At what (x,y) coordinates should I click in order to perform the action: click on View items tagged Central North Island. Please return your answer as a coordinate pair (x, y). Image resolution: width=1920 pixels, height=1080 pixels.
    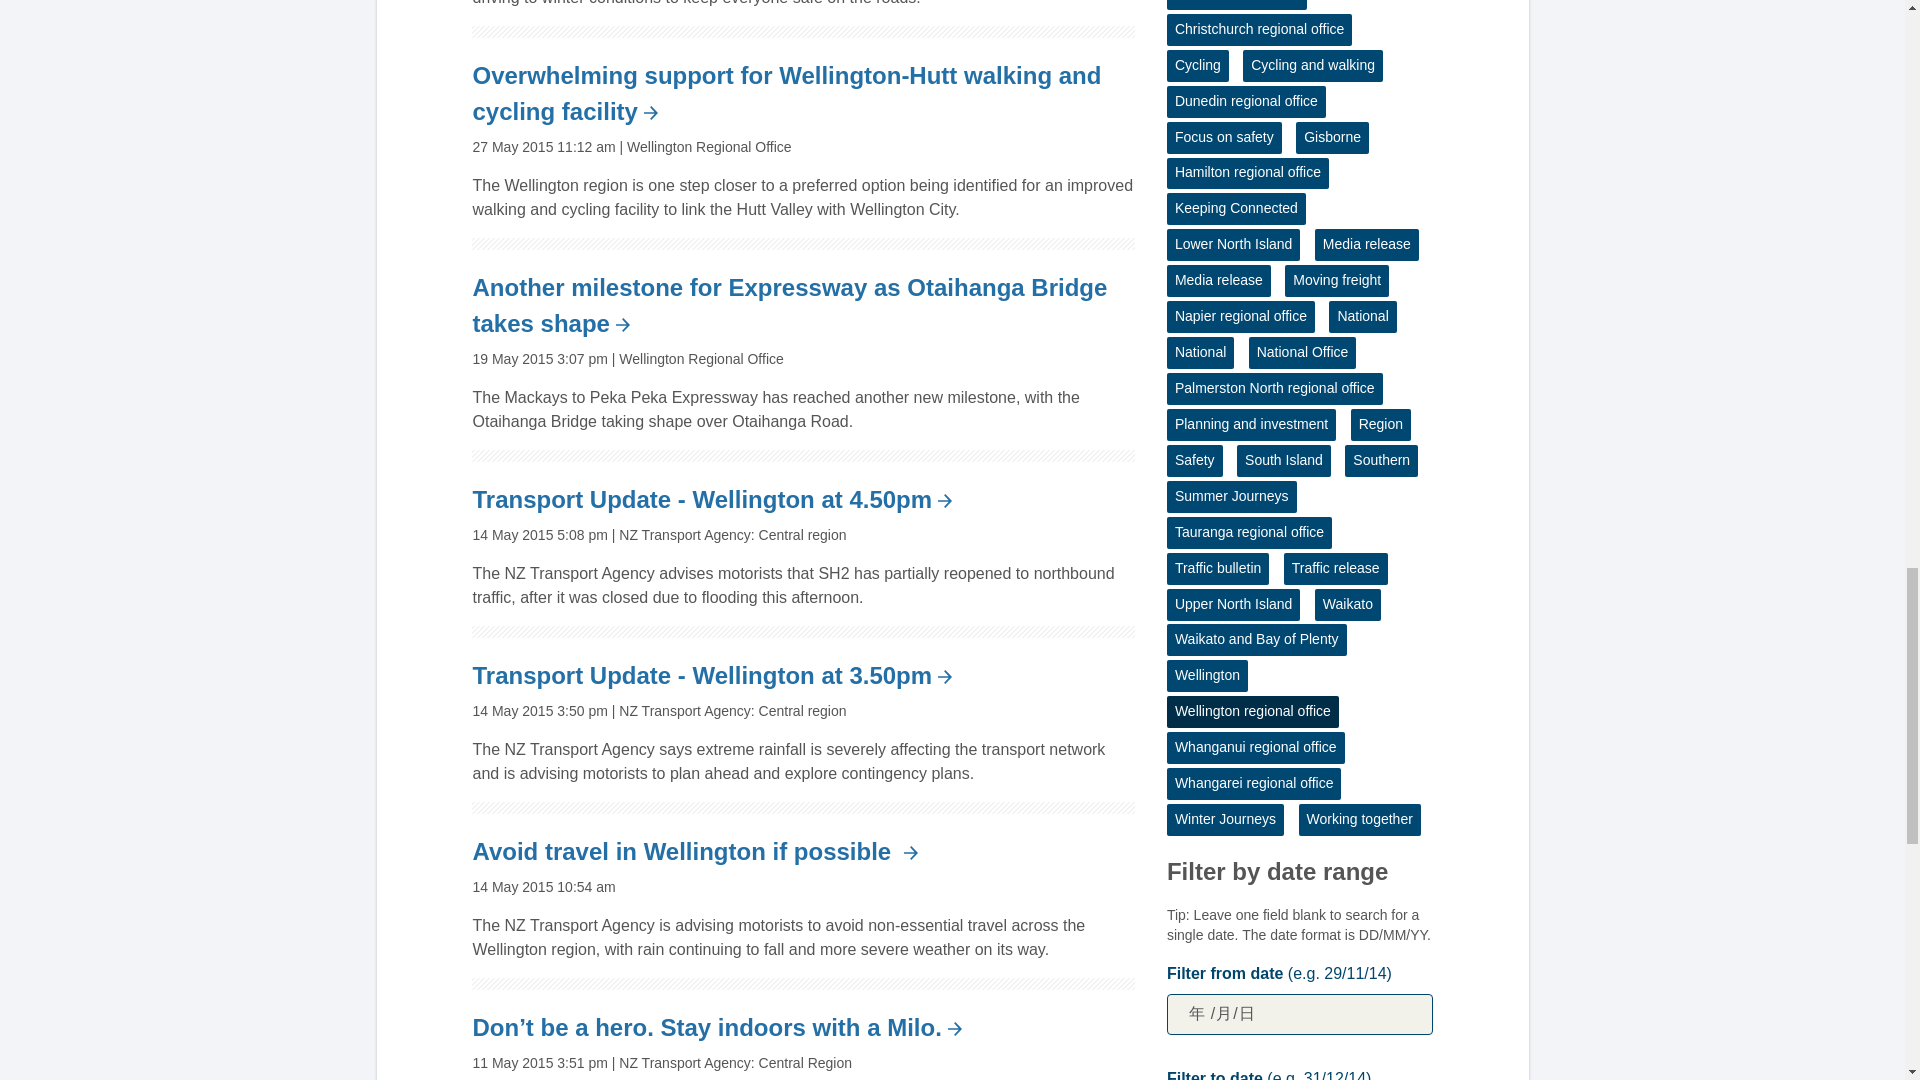
    Looking at the image, I should click on (1237, 4).